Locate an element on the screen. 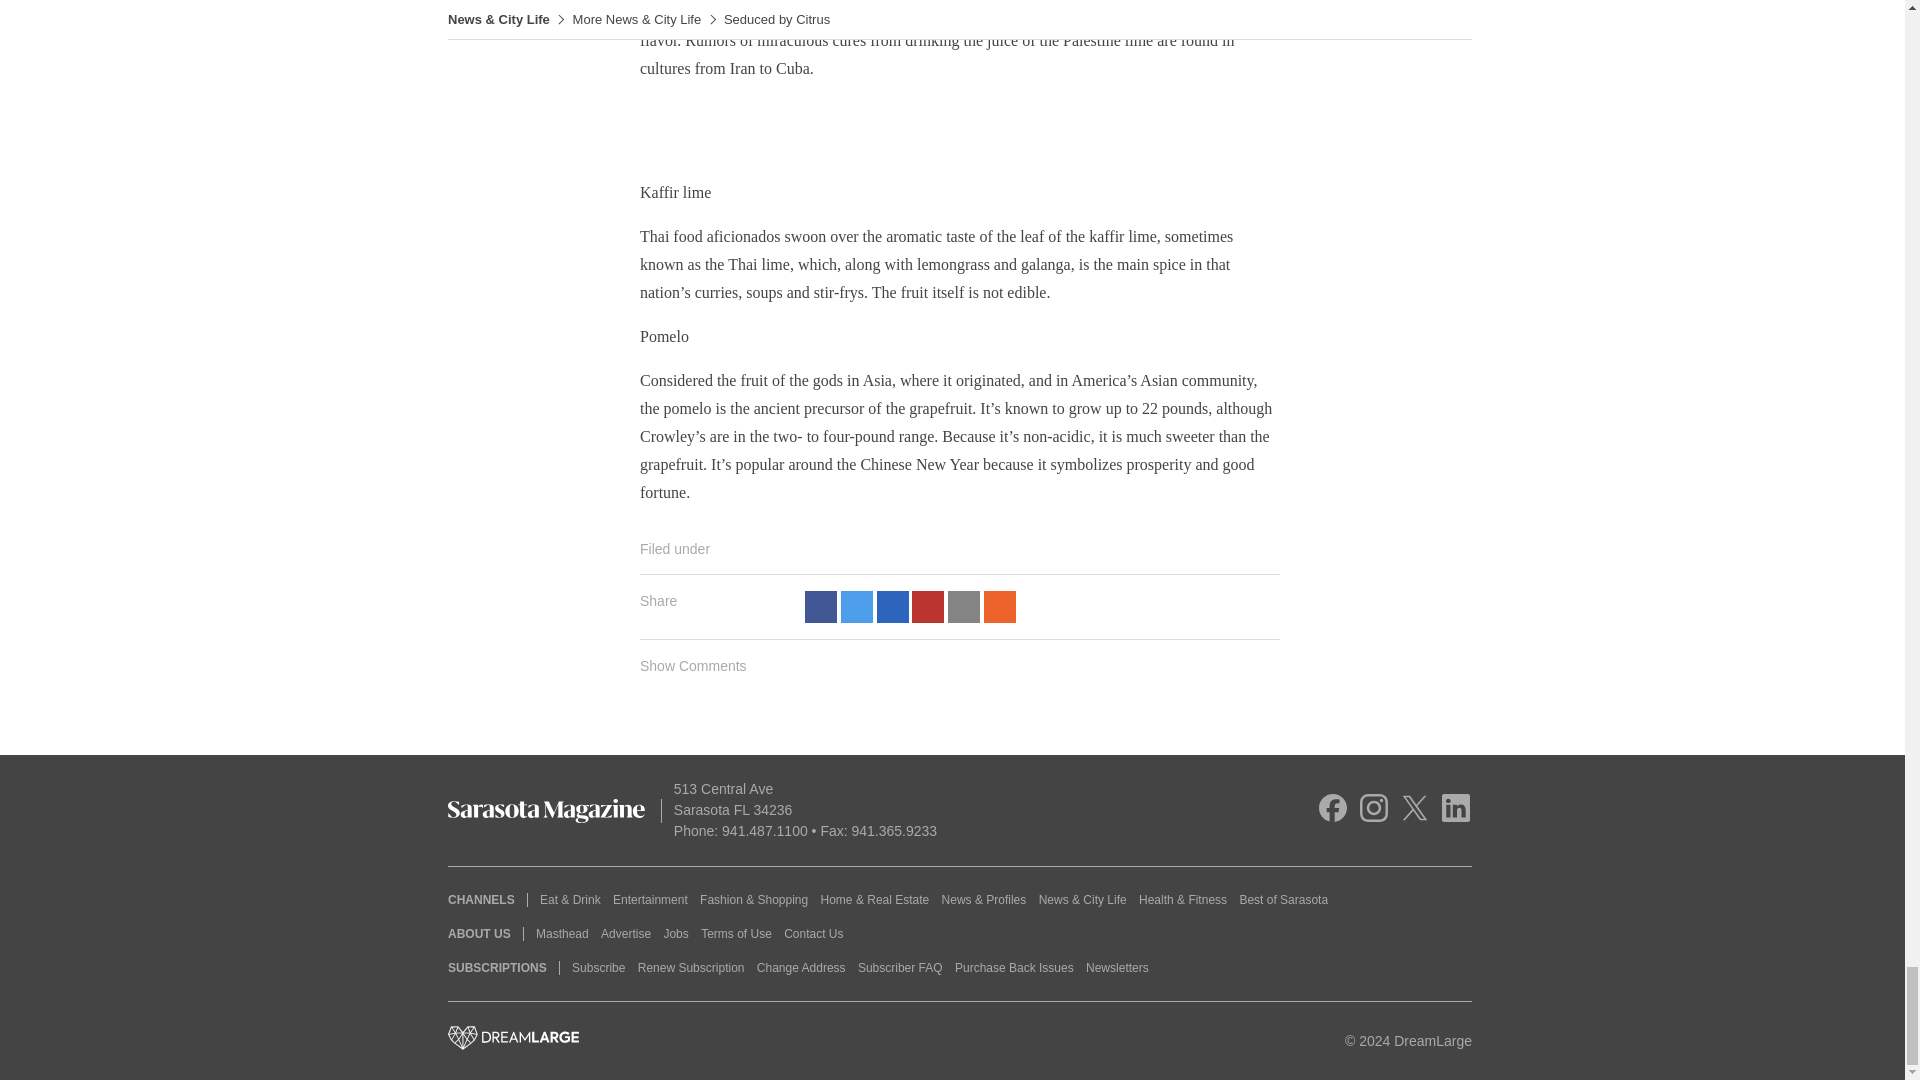  Share on Reddit is located at coordinates (999, 606).